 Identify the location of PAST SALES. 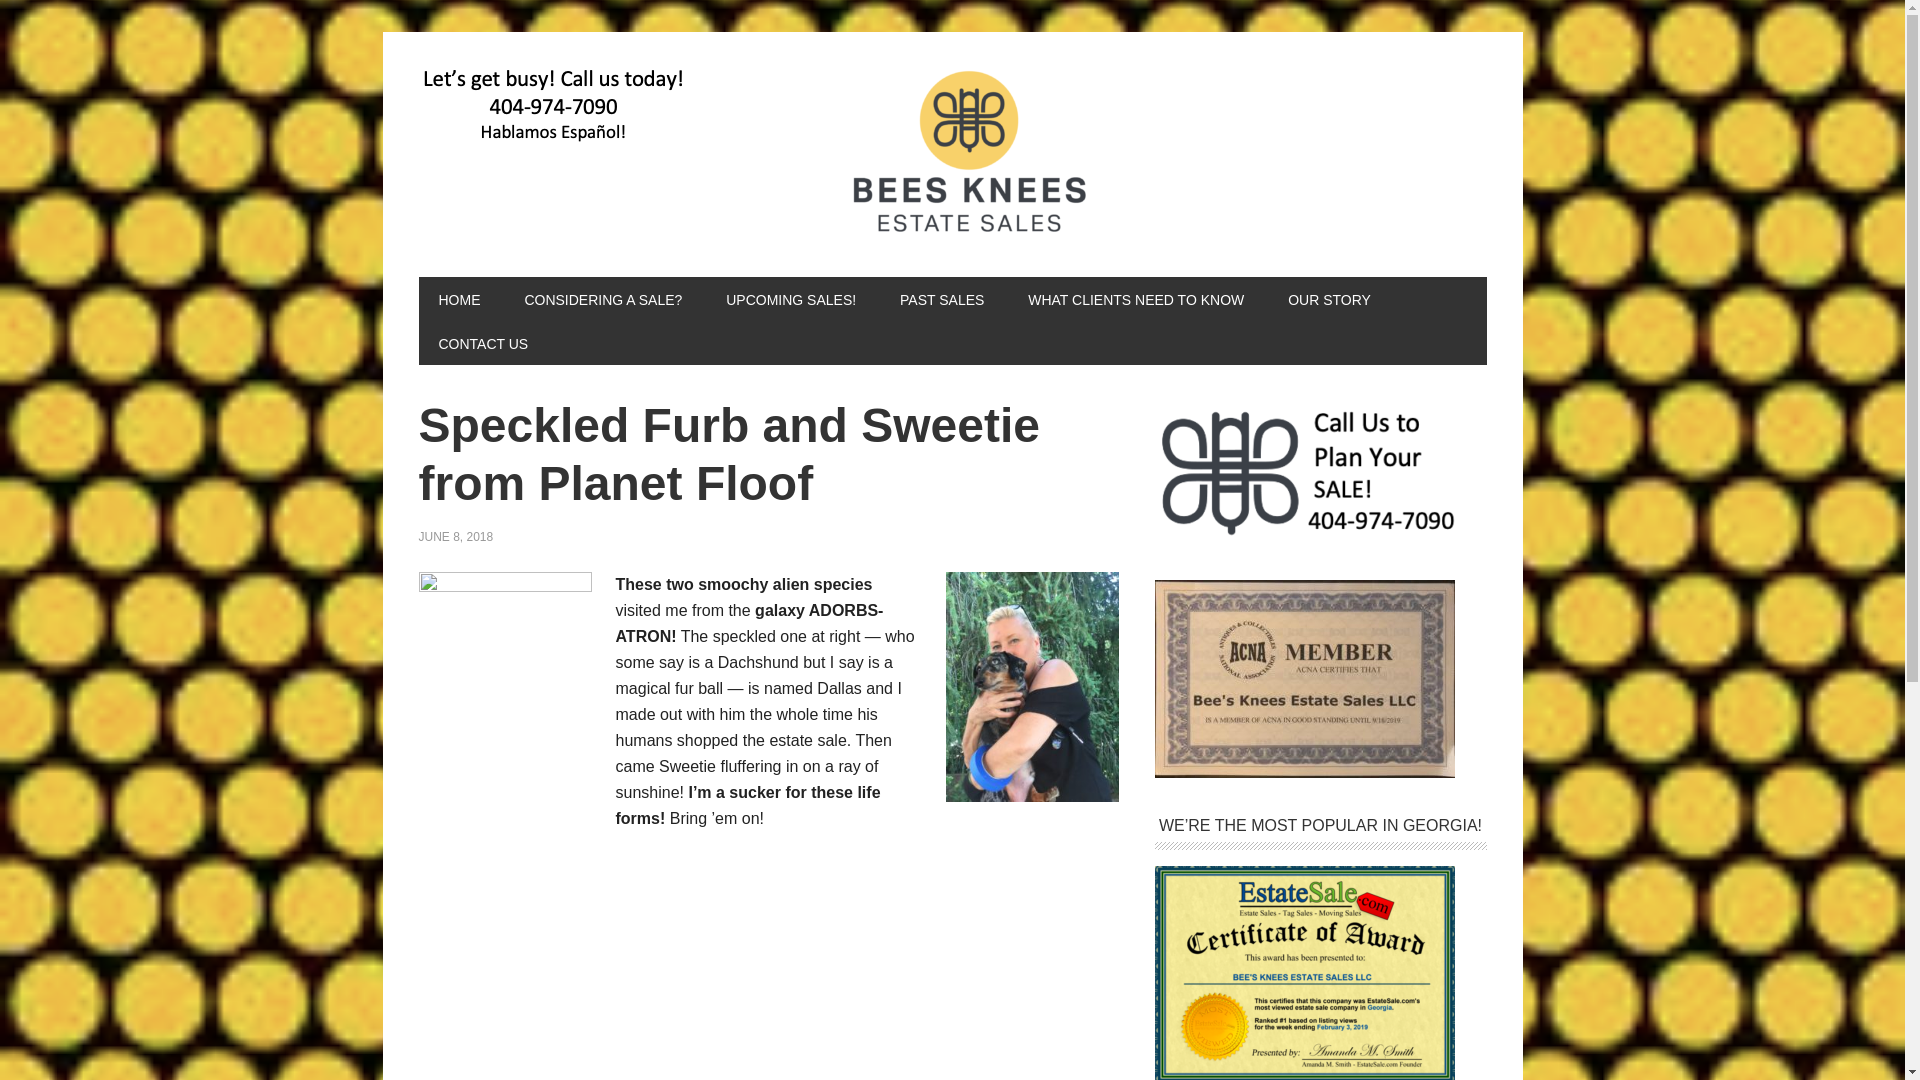
(942, 298).